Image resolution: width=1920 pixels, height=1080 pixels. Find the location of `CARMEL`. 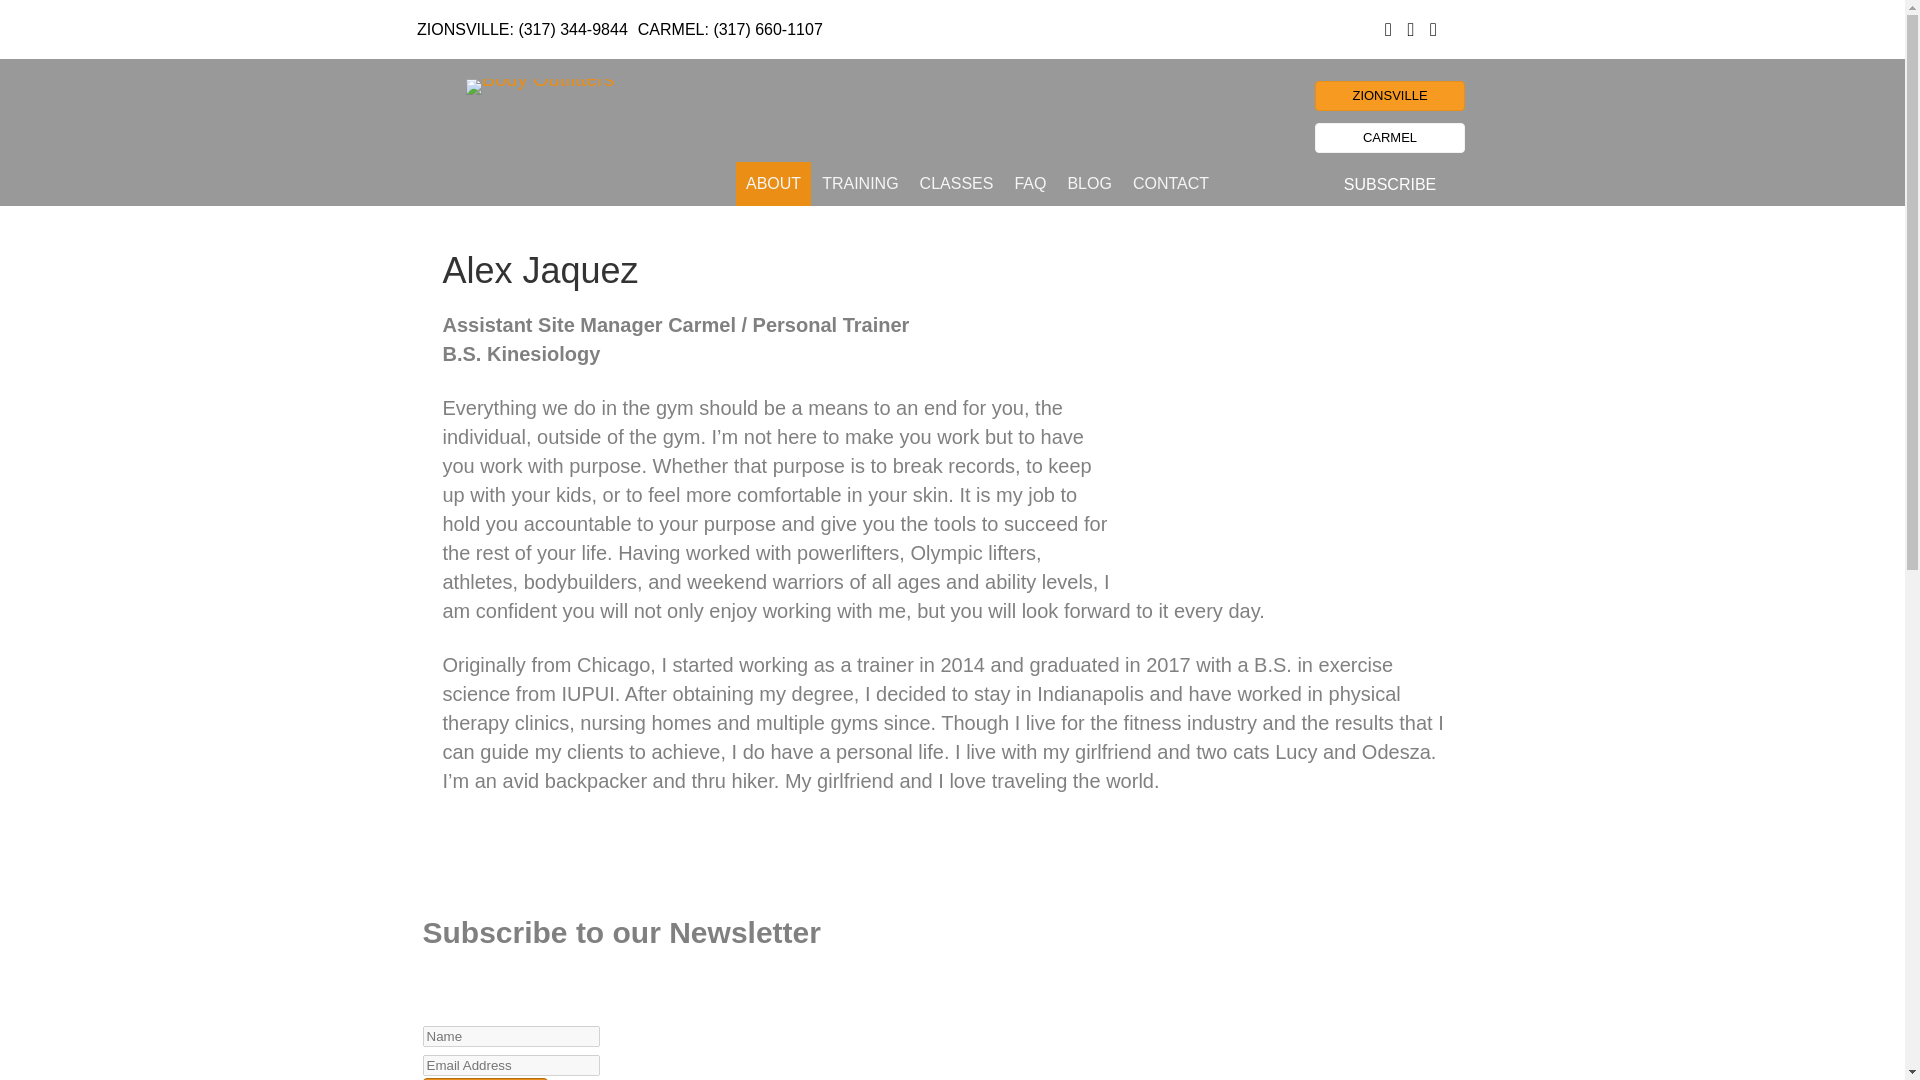

CARMEL is located at coordinates (1390, 138).